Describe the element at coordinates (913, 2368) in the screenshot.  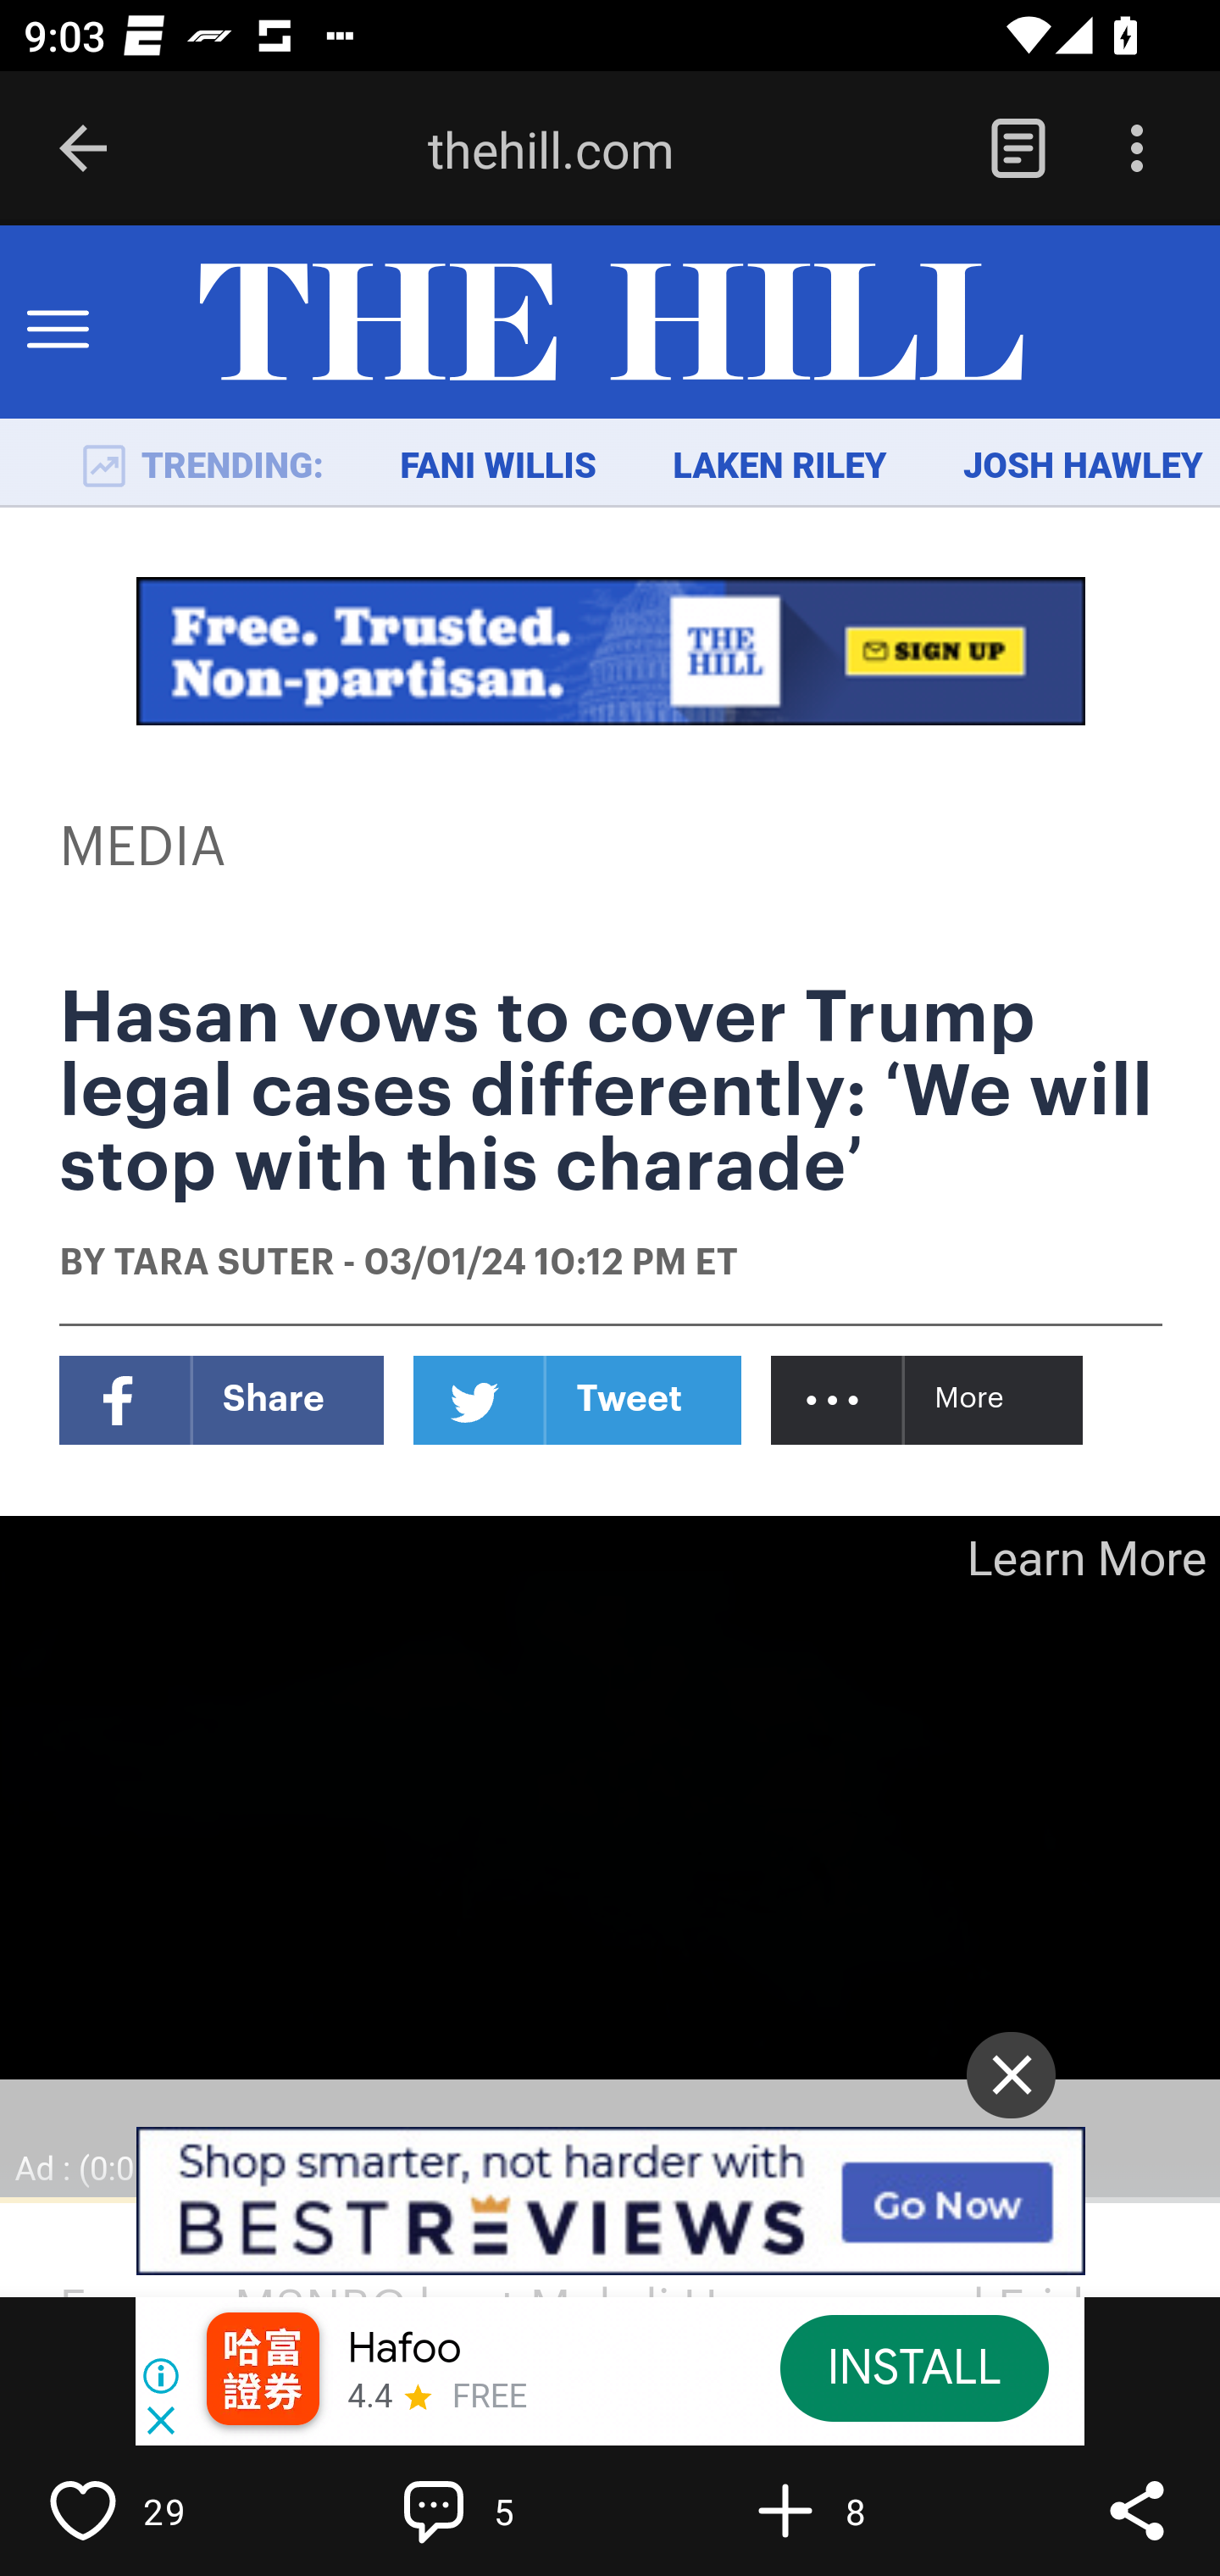
I see `INSTALL` at that location.